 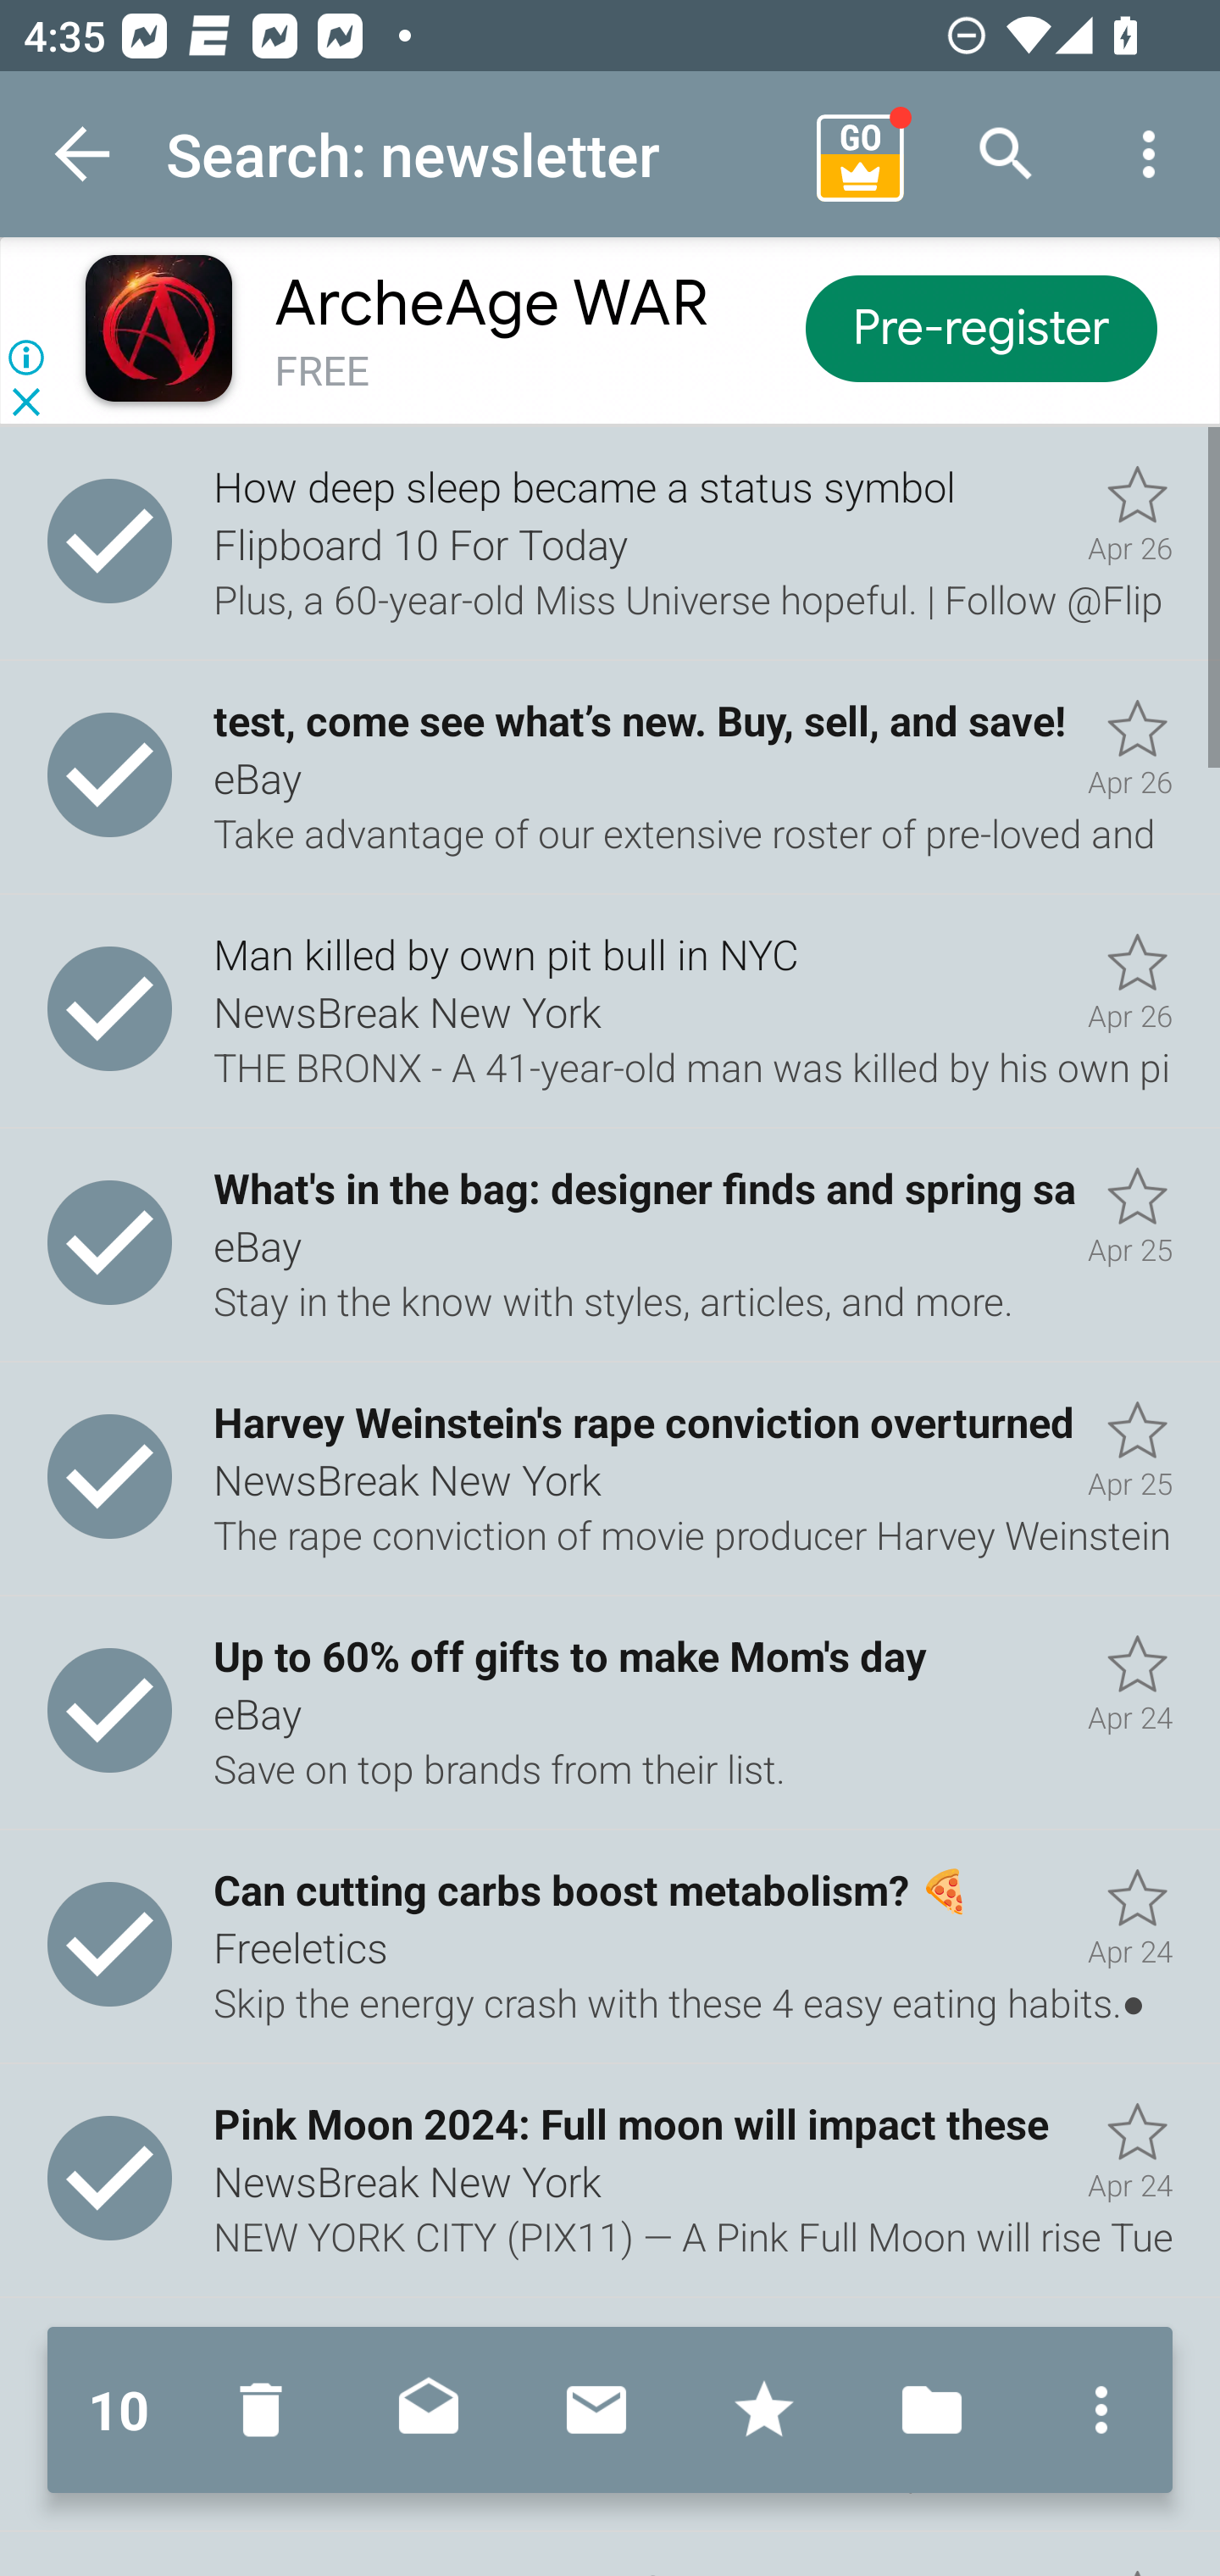 What do you see at coordinates (764, 2410) in the screenshot?
I see `Mark with stars` at bounding box center [764, 2410].